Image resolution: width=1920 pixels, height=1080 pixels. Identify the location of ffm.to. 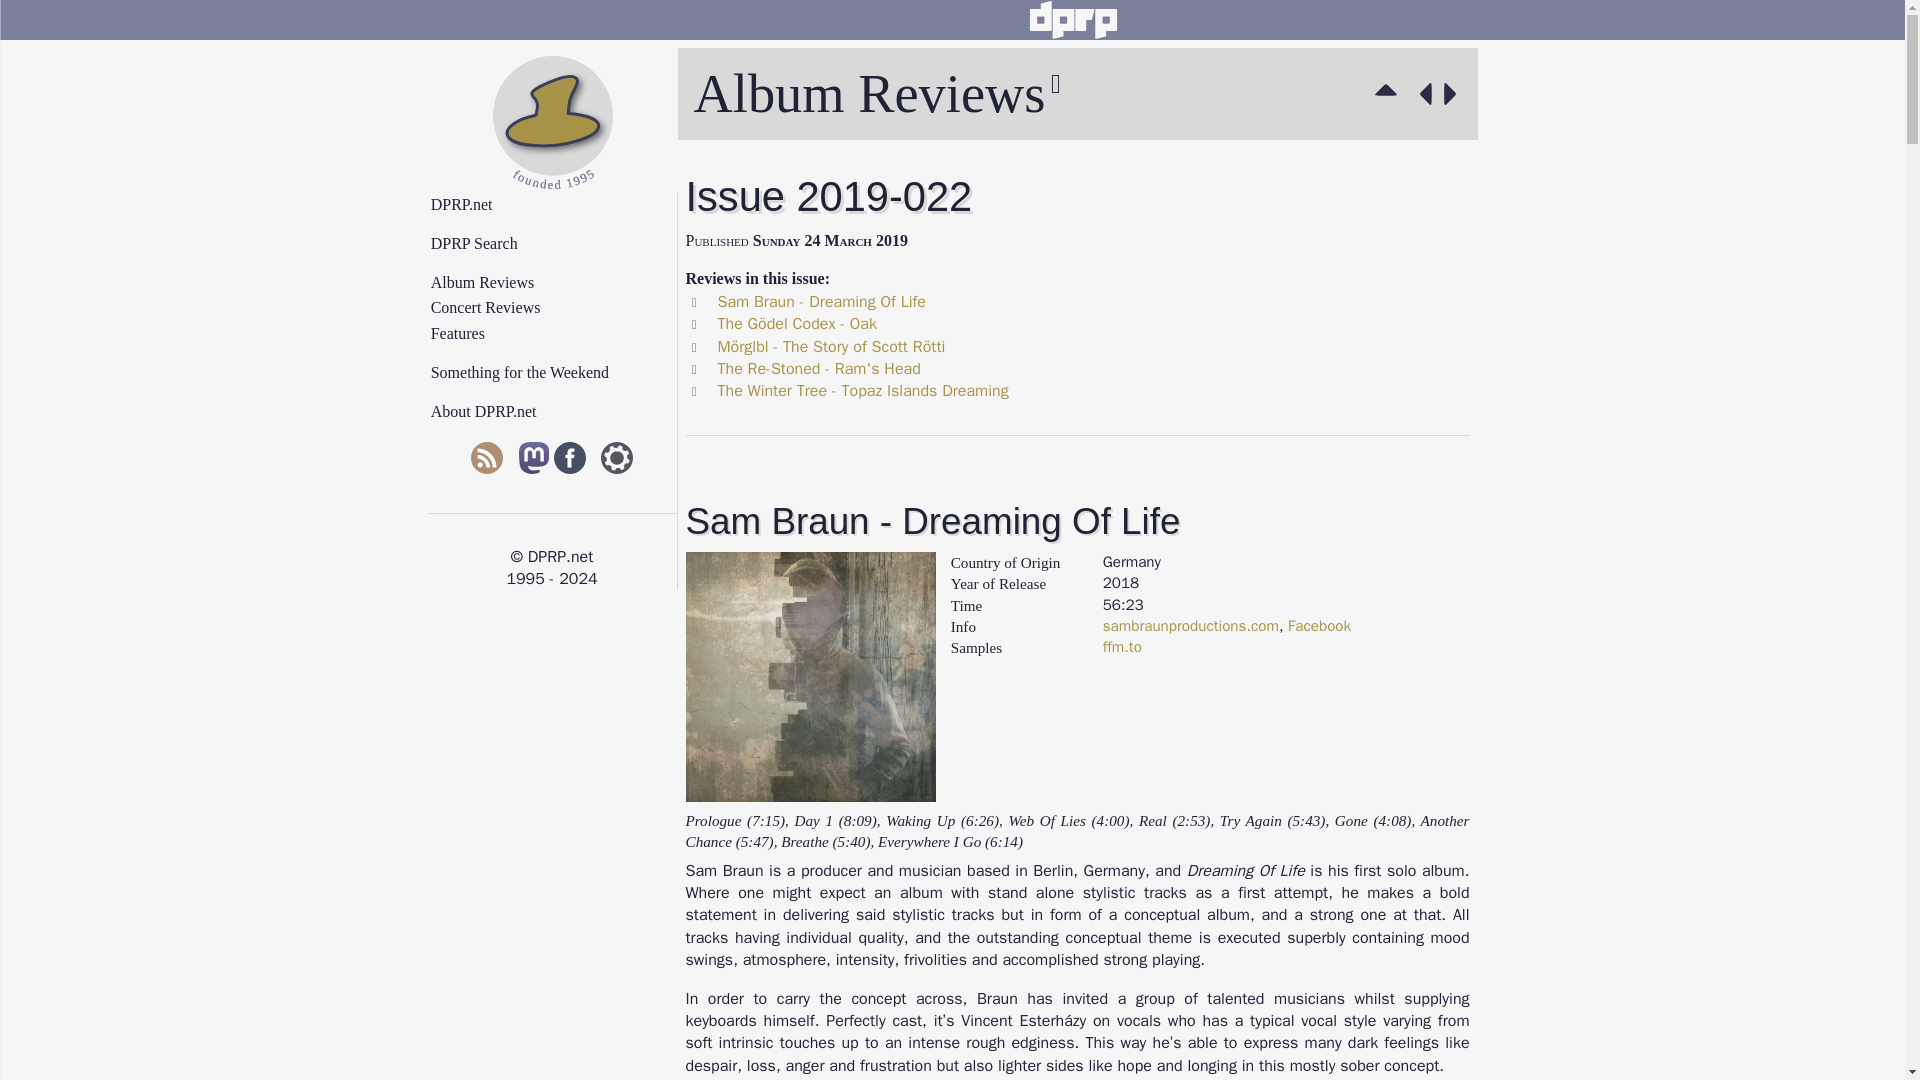
(1122, 646).